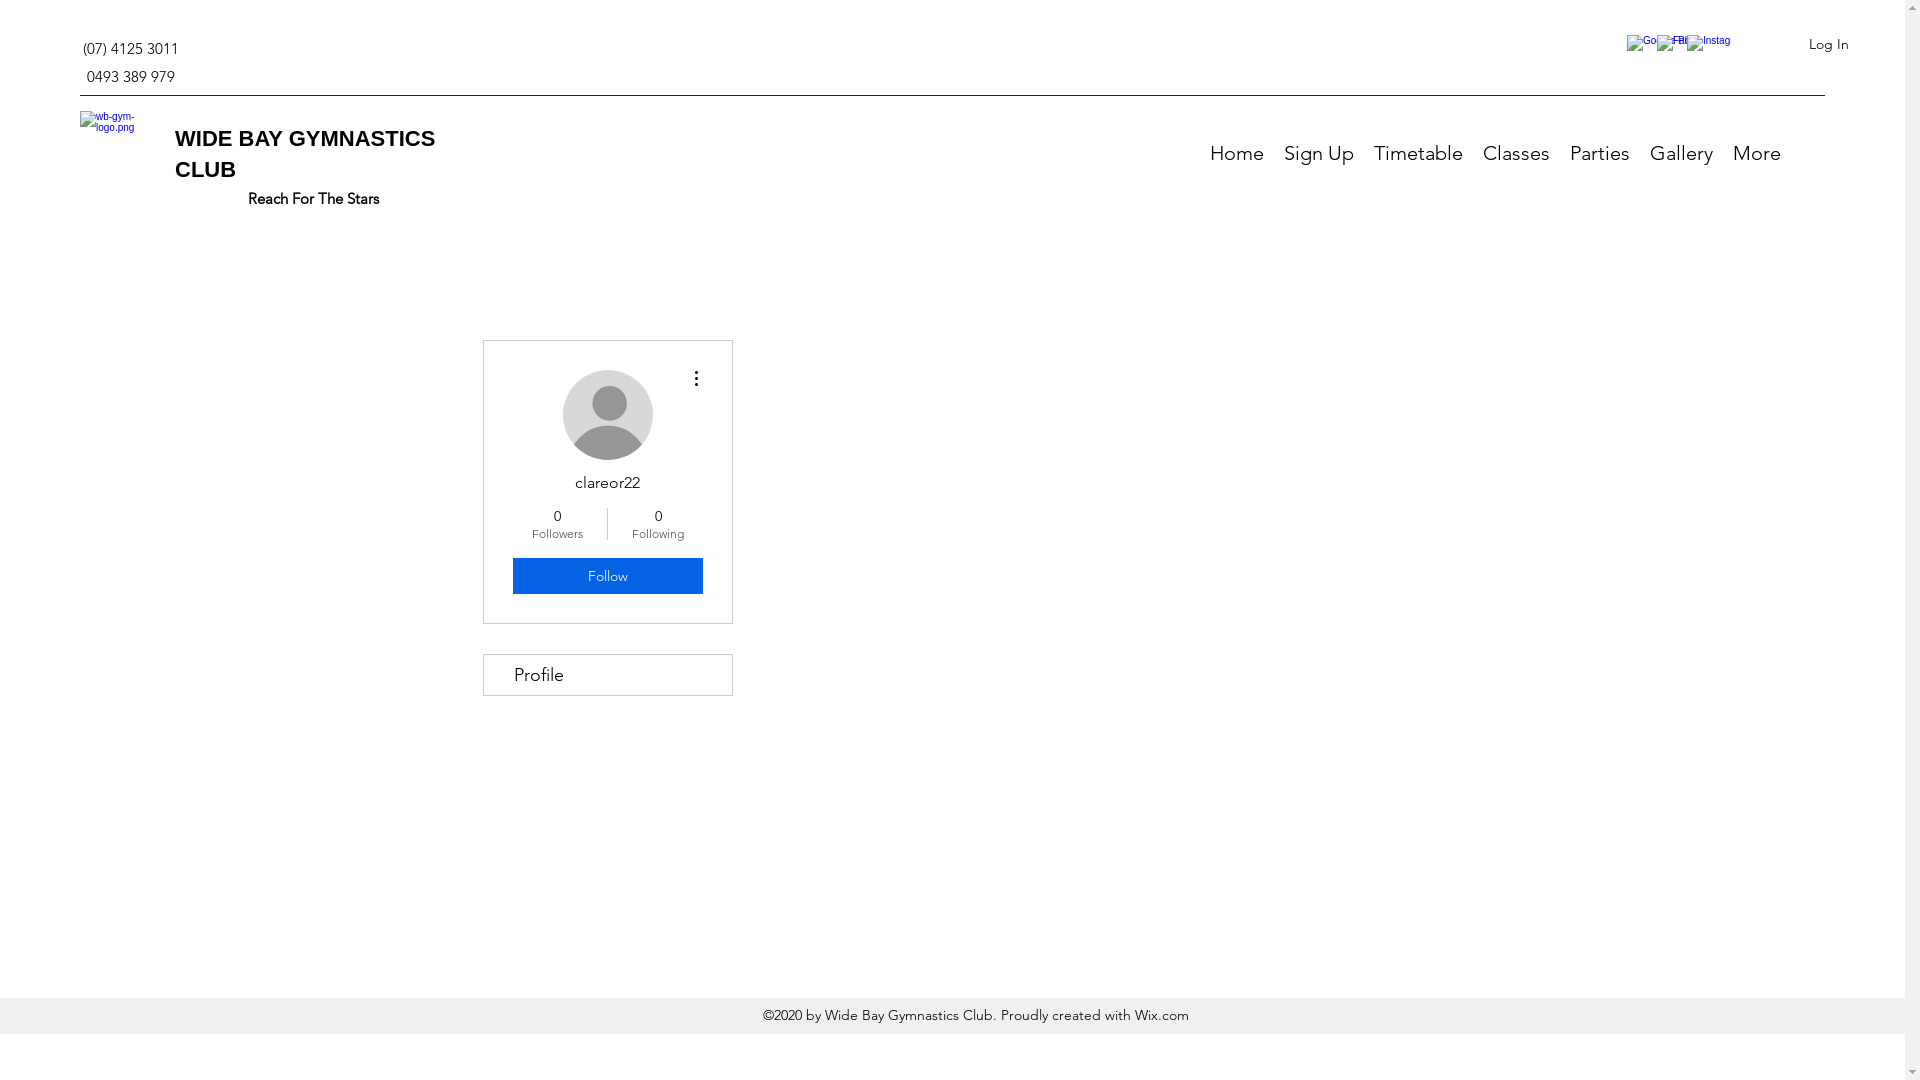 This screenshot has height=1080, width=1920. What do you see at coordinates (1319, 151) in the screenshot?
I see `Sign Up` at bounding box center [1319, 151].